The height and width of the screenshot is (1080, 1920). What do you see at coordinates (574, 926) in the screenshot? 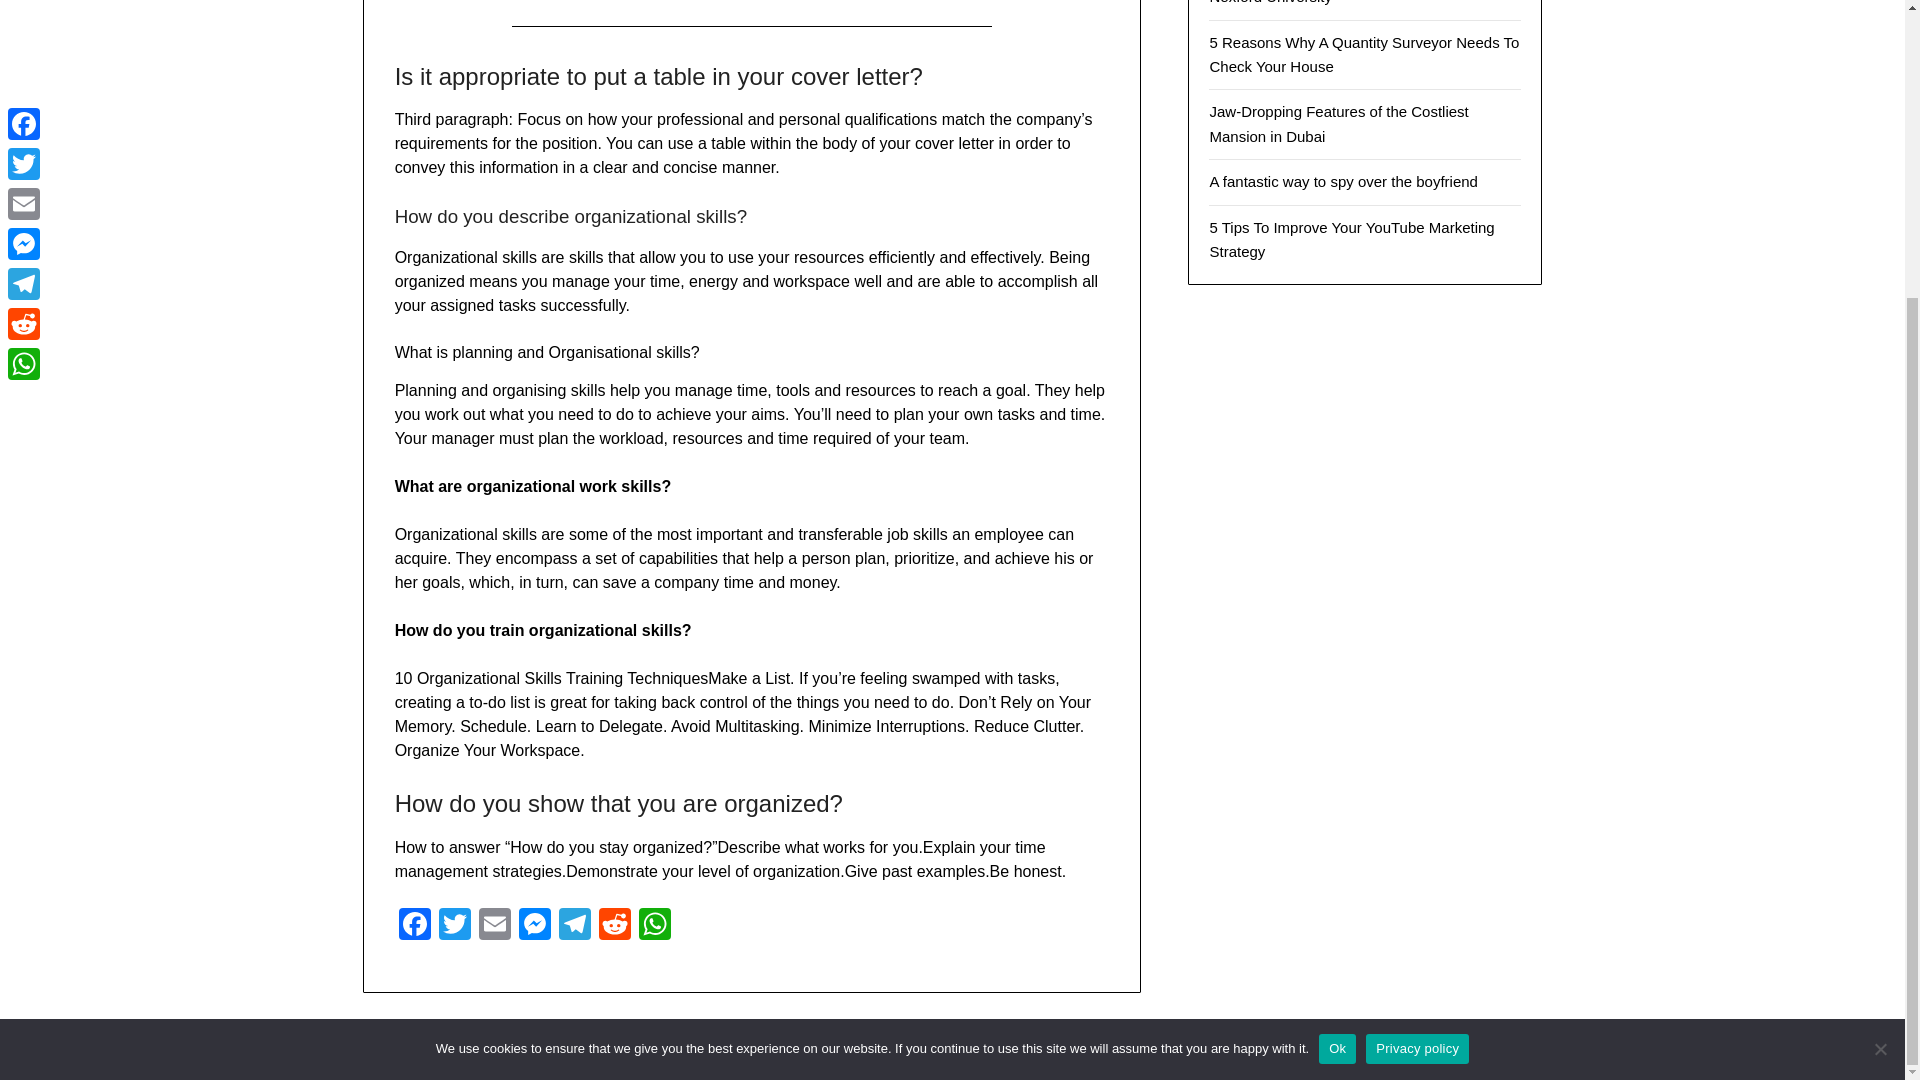
I see `Telegram` at bounding box center [574, 926].